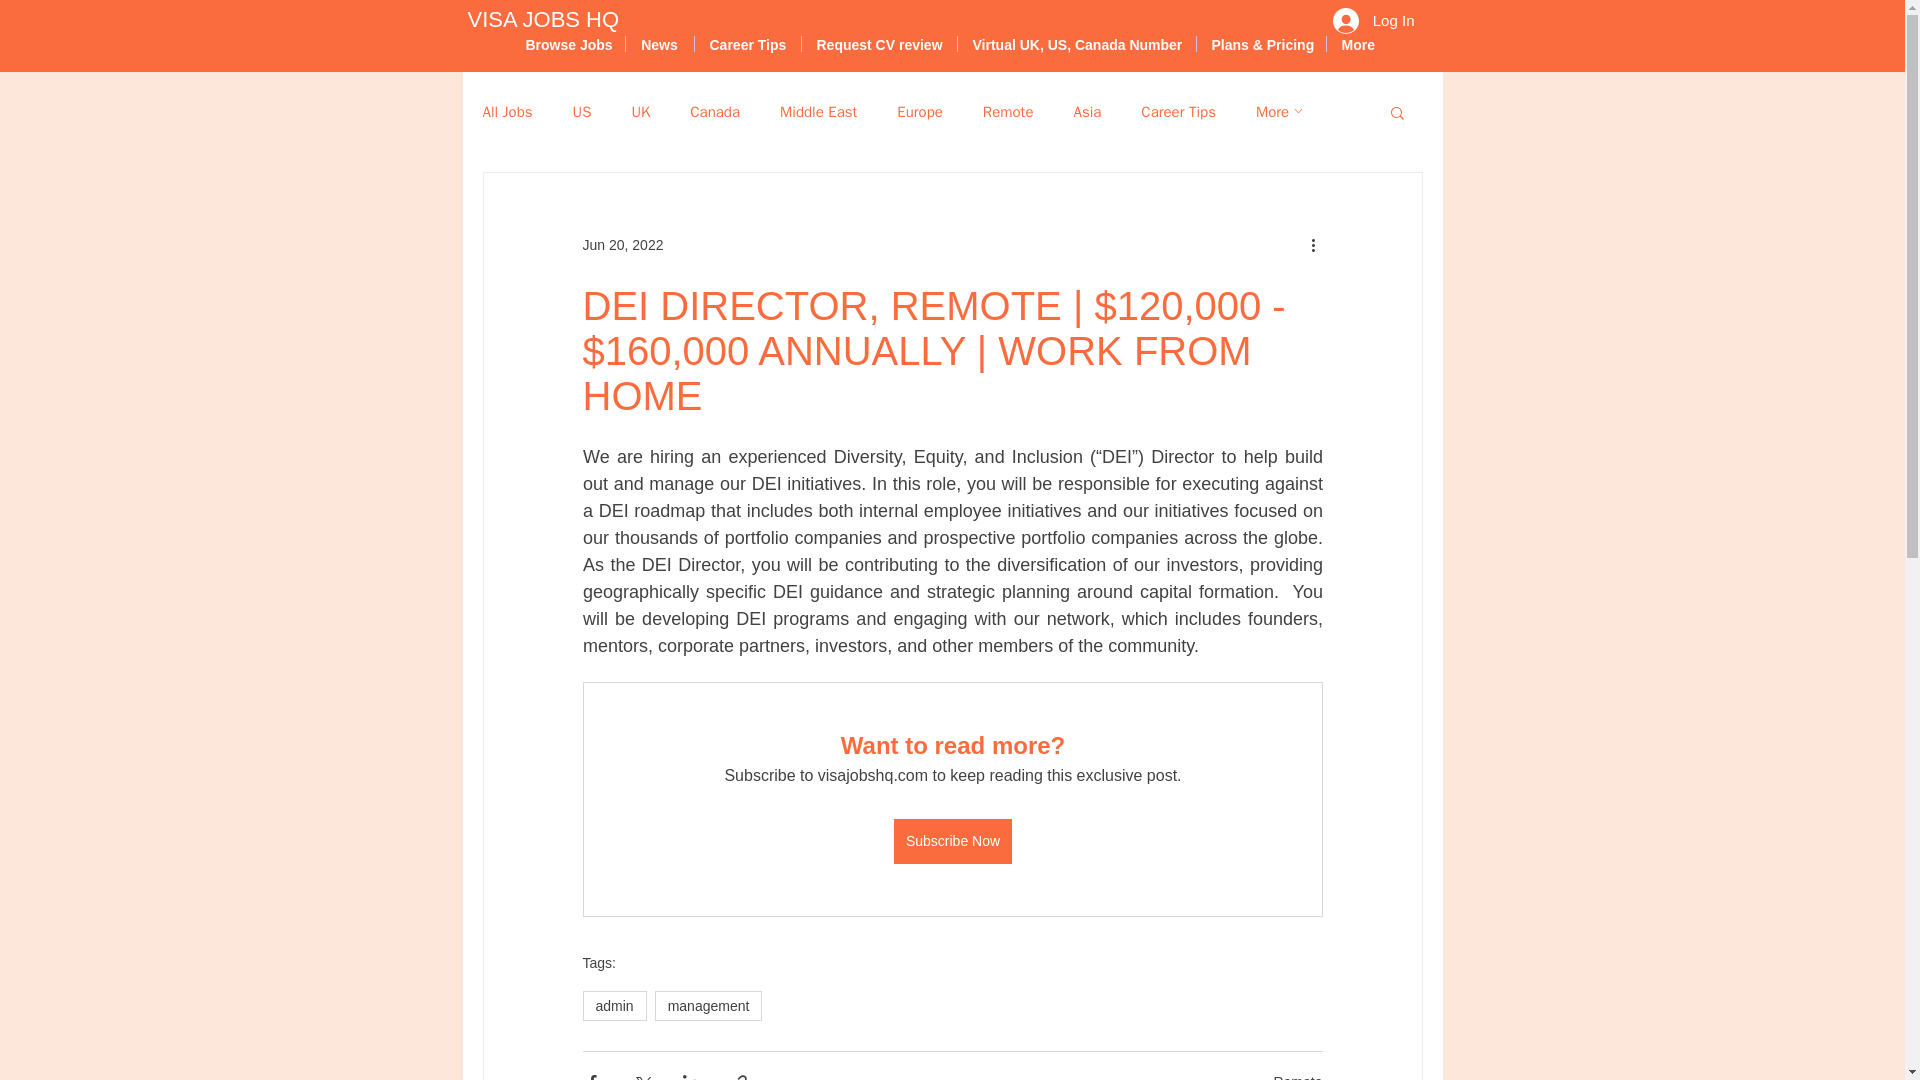 The width and height of the screenshot is (1920, 1080). What do you see at coordinates (622, 244) in the screenshot?
I see `Jun 20, 2022` at bounding box center [622, 244].